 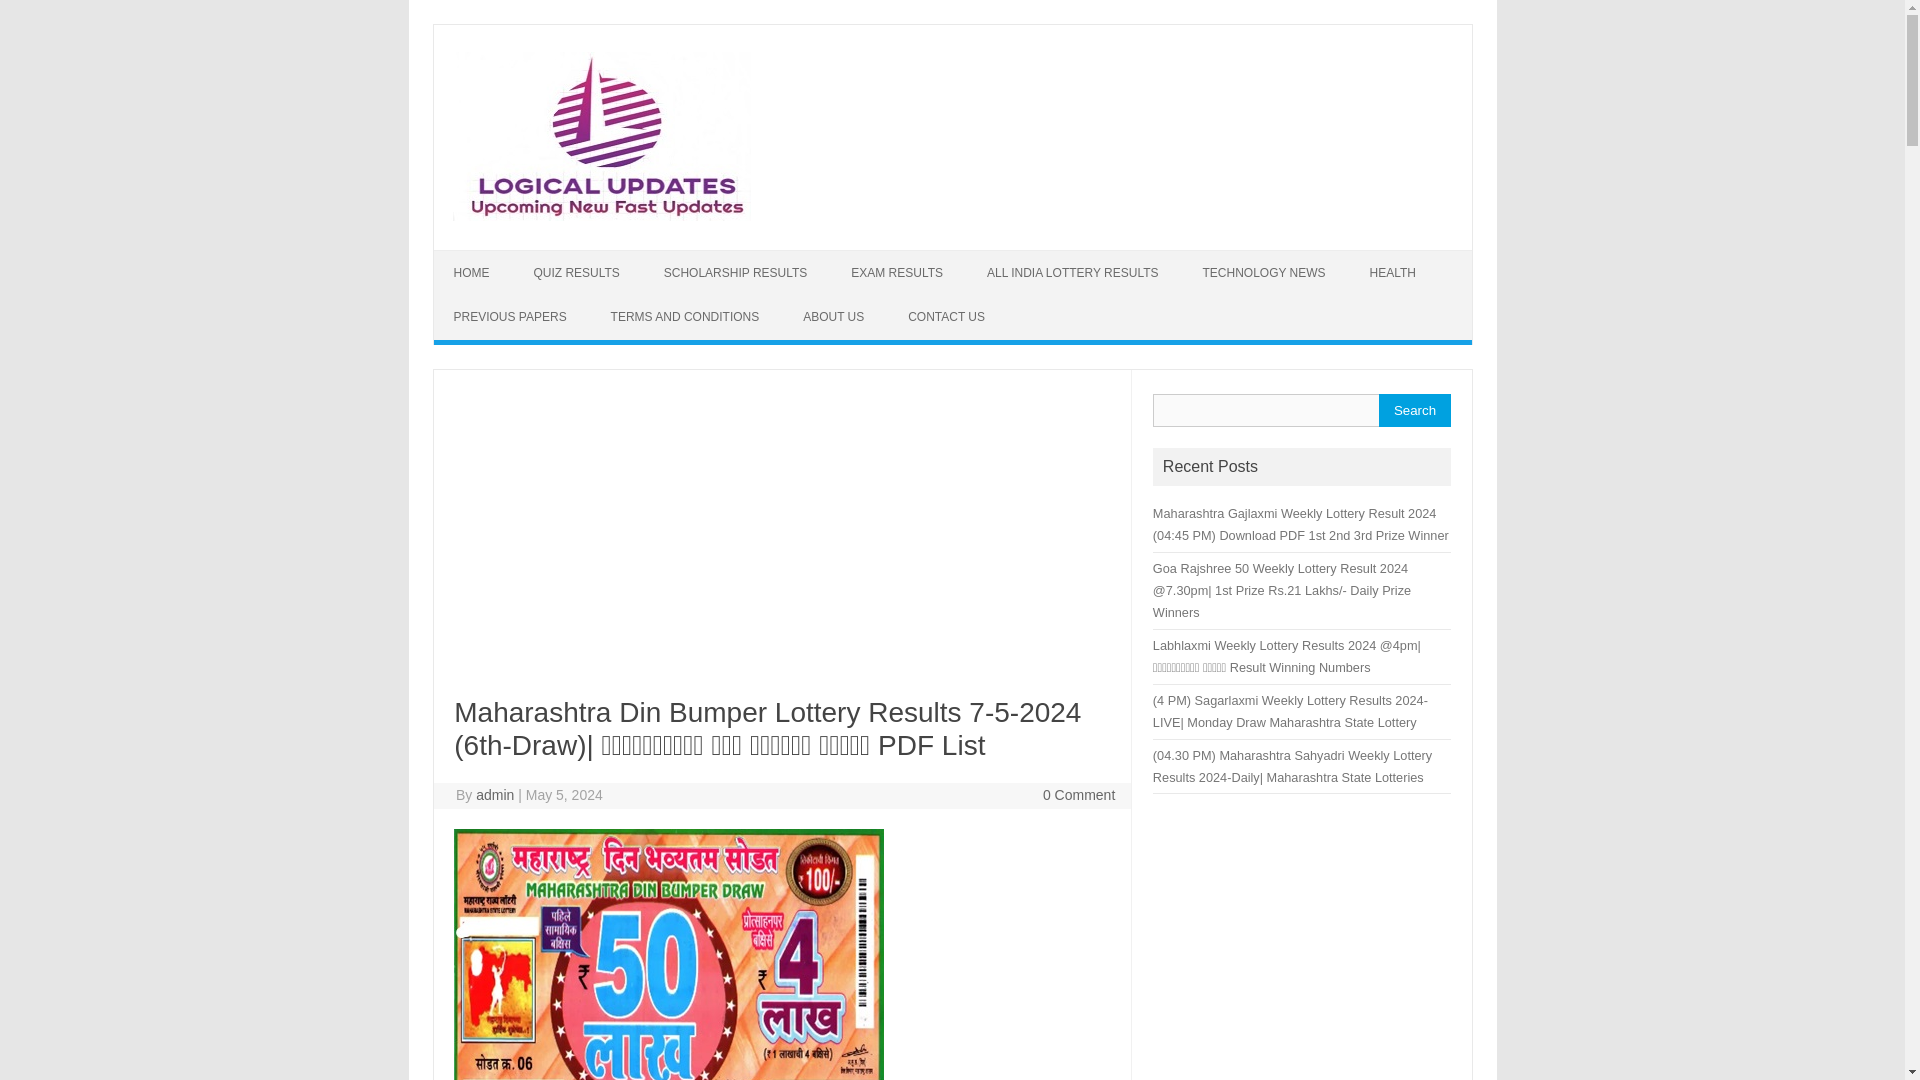 I want to click on ALL INDIA LOTTERY RESULTS, so click(x=1072, y=272).